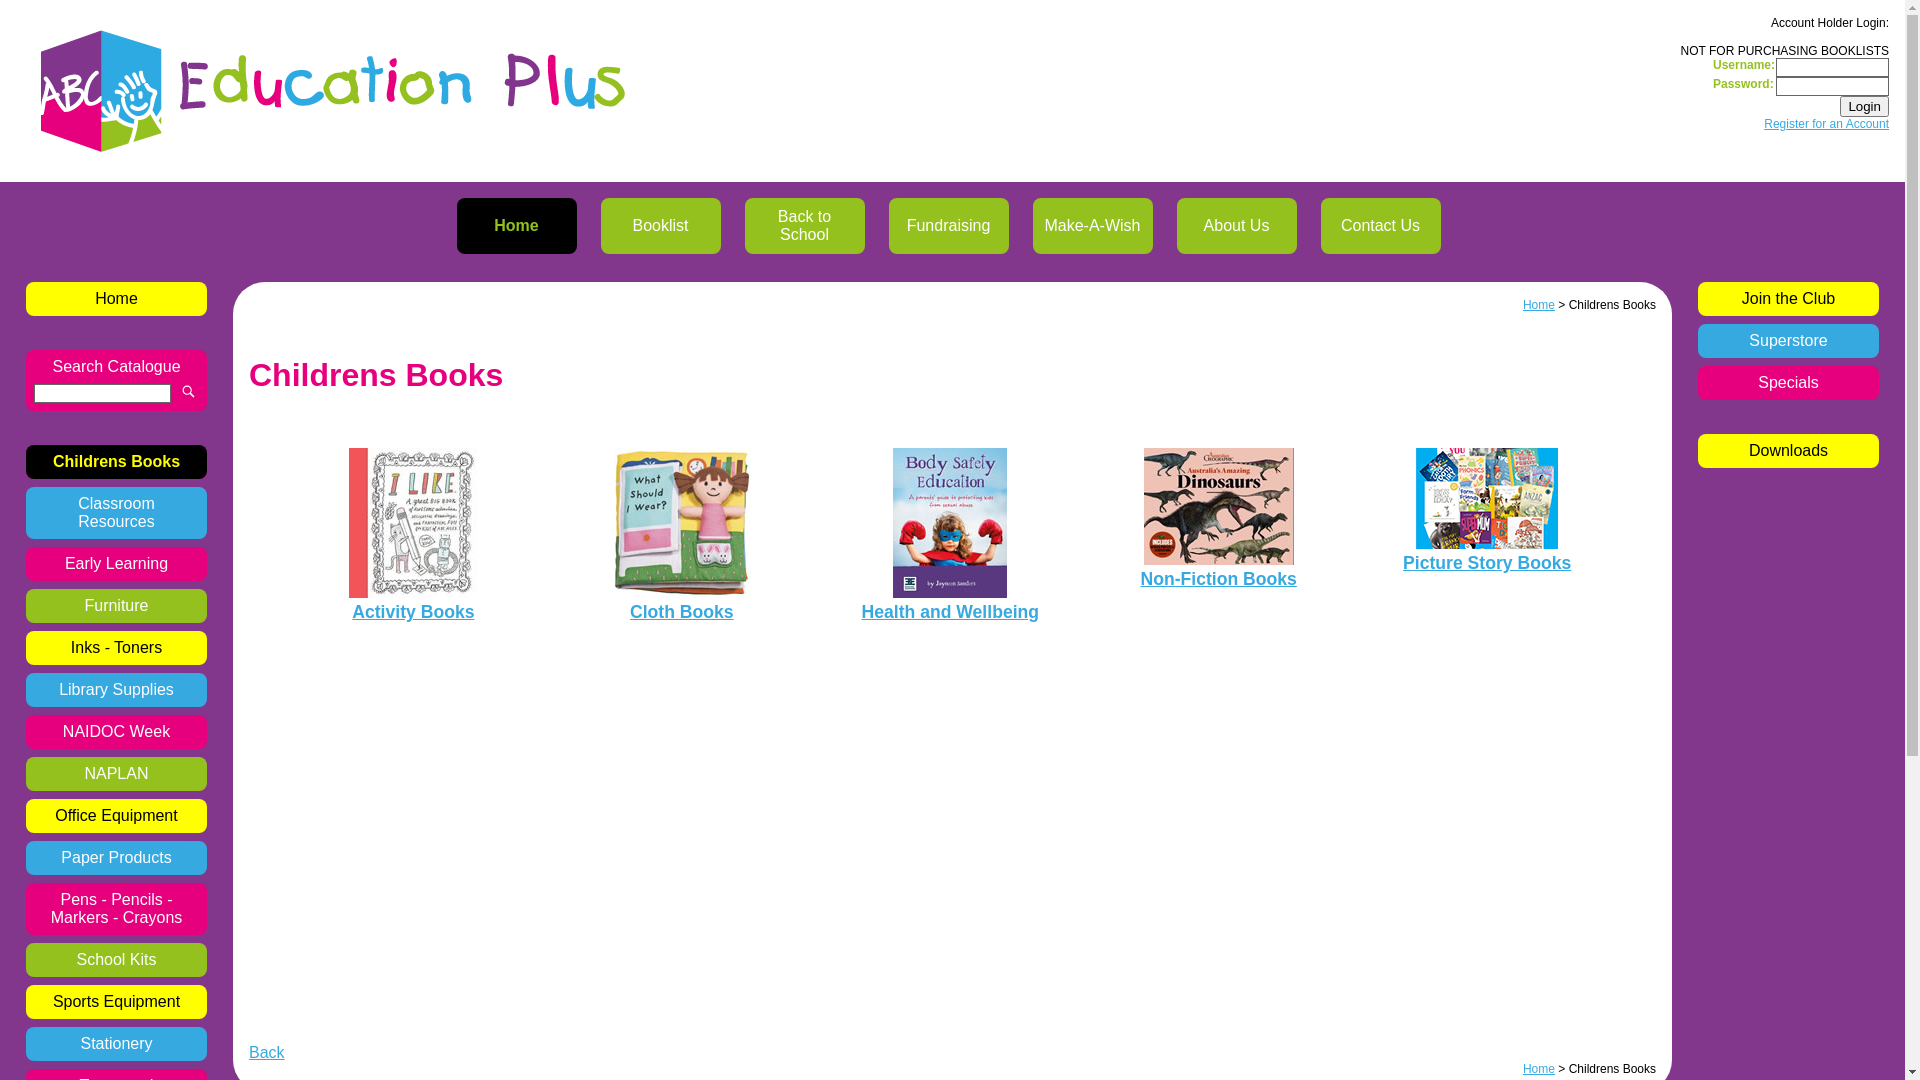 The image size is (1920, 1080). Describe the element at coordinates (116, 648) in the screenshot. I see `Inks - Toners` at that location.